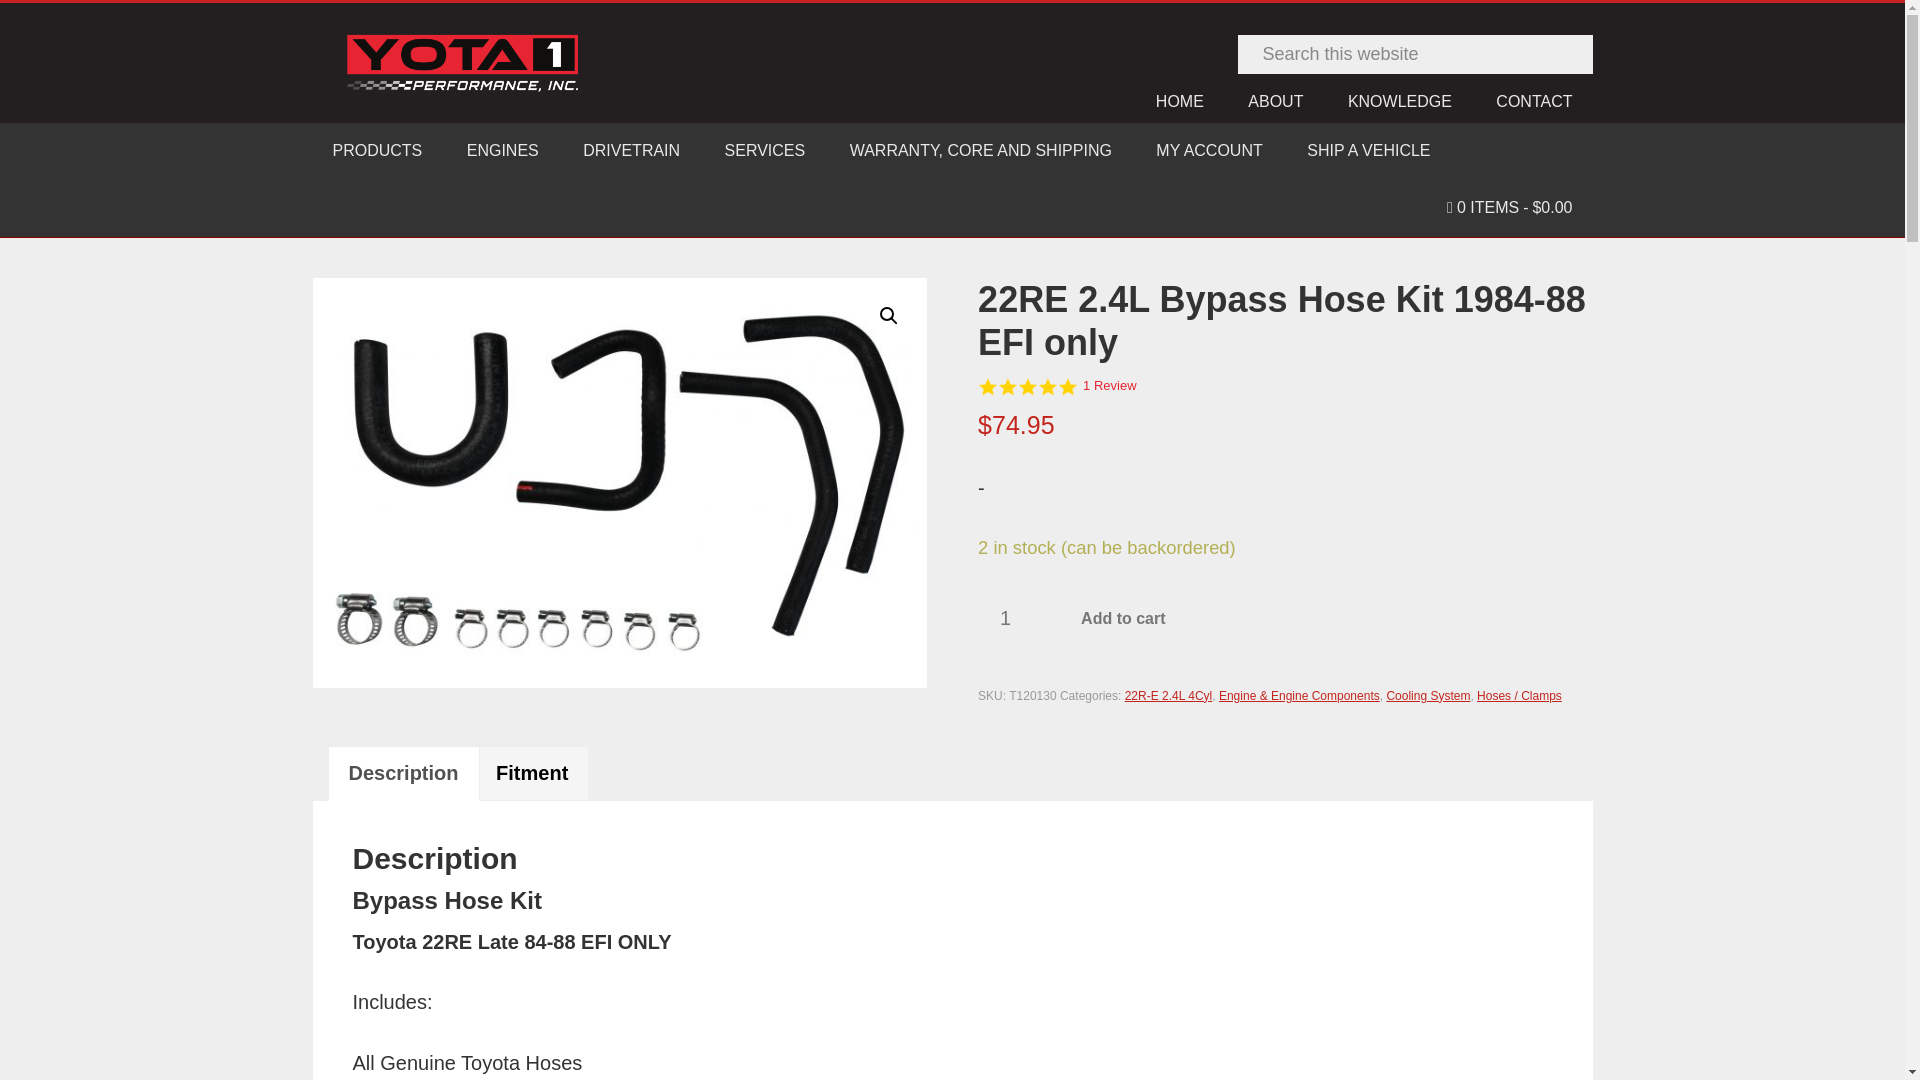 This screenshot has width=1920, height=1080. Describe the element at coordinates (1209, 151) in the screenshot. I see `MY ACCOUNT` at that location.